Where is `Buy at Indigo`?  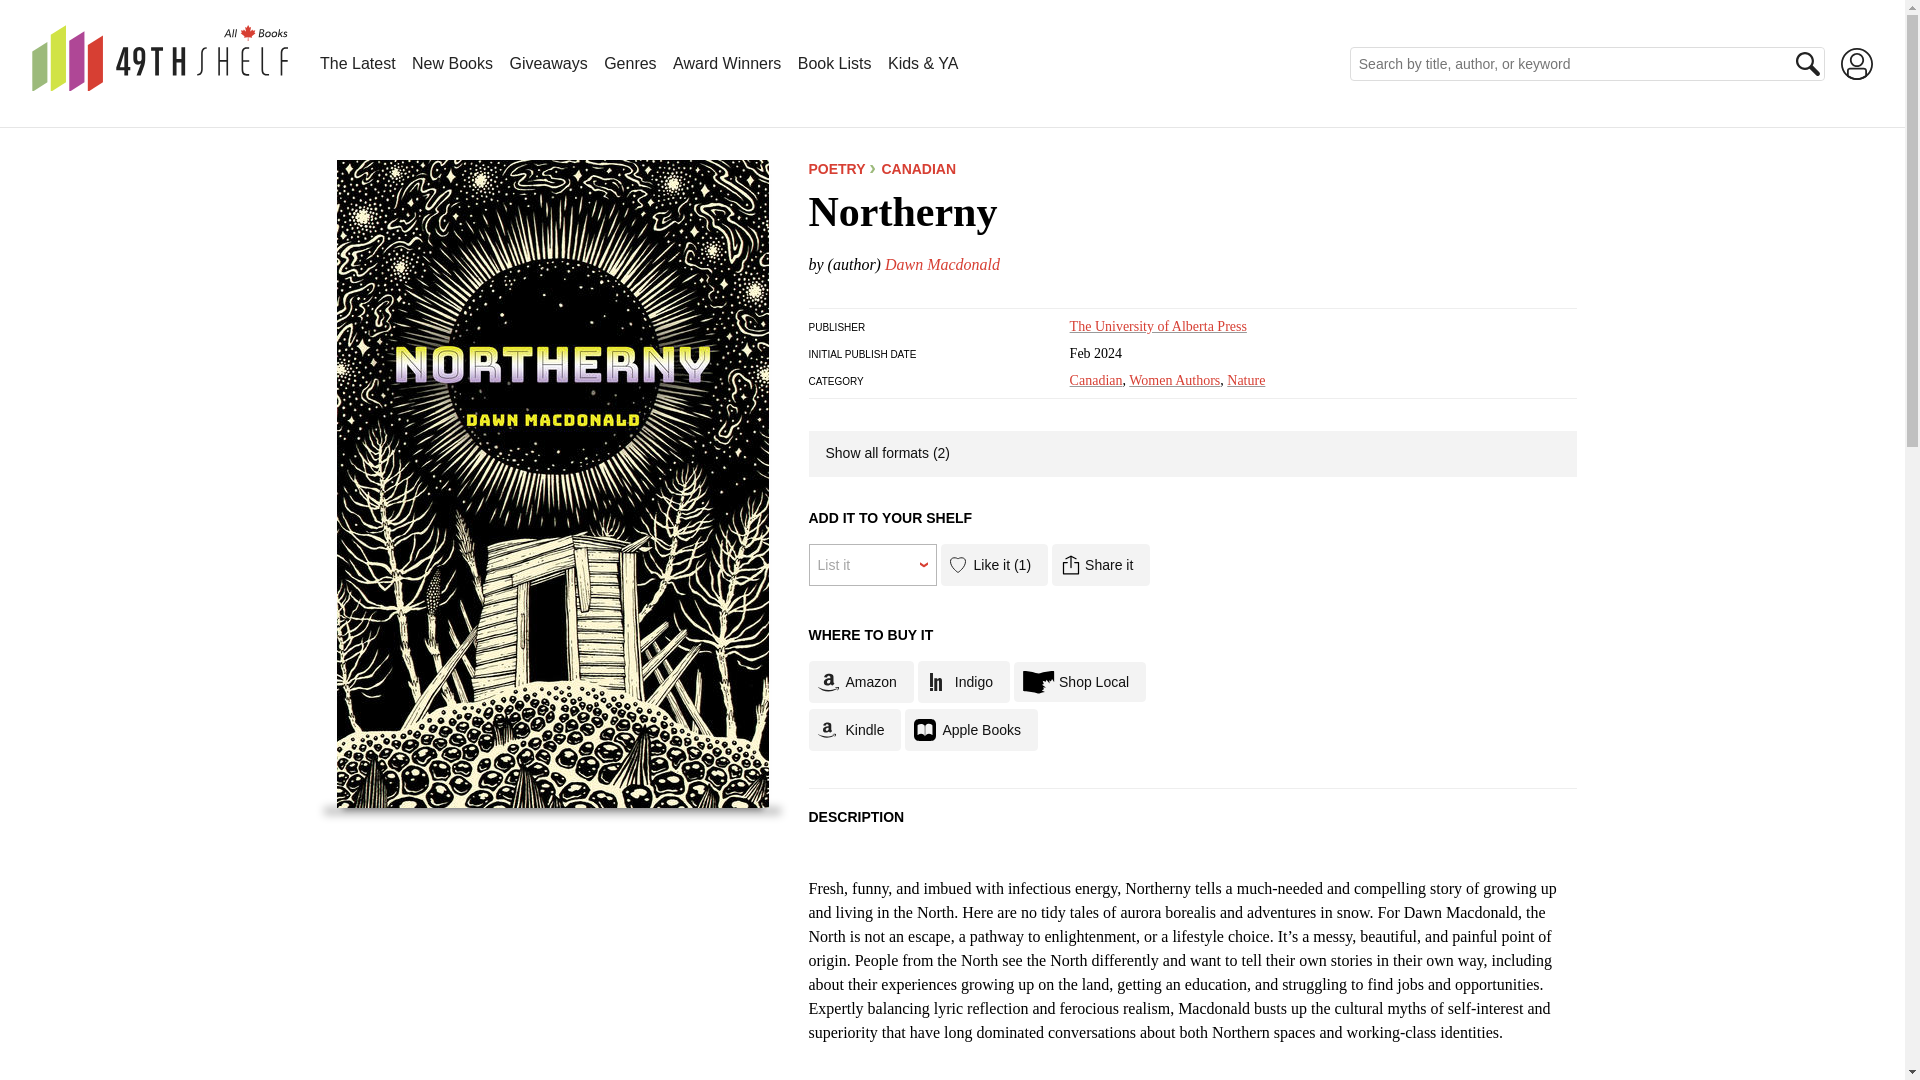 Buy at Indigo is located at coordinates (963, 682).